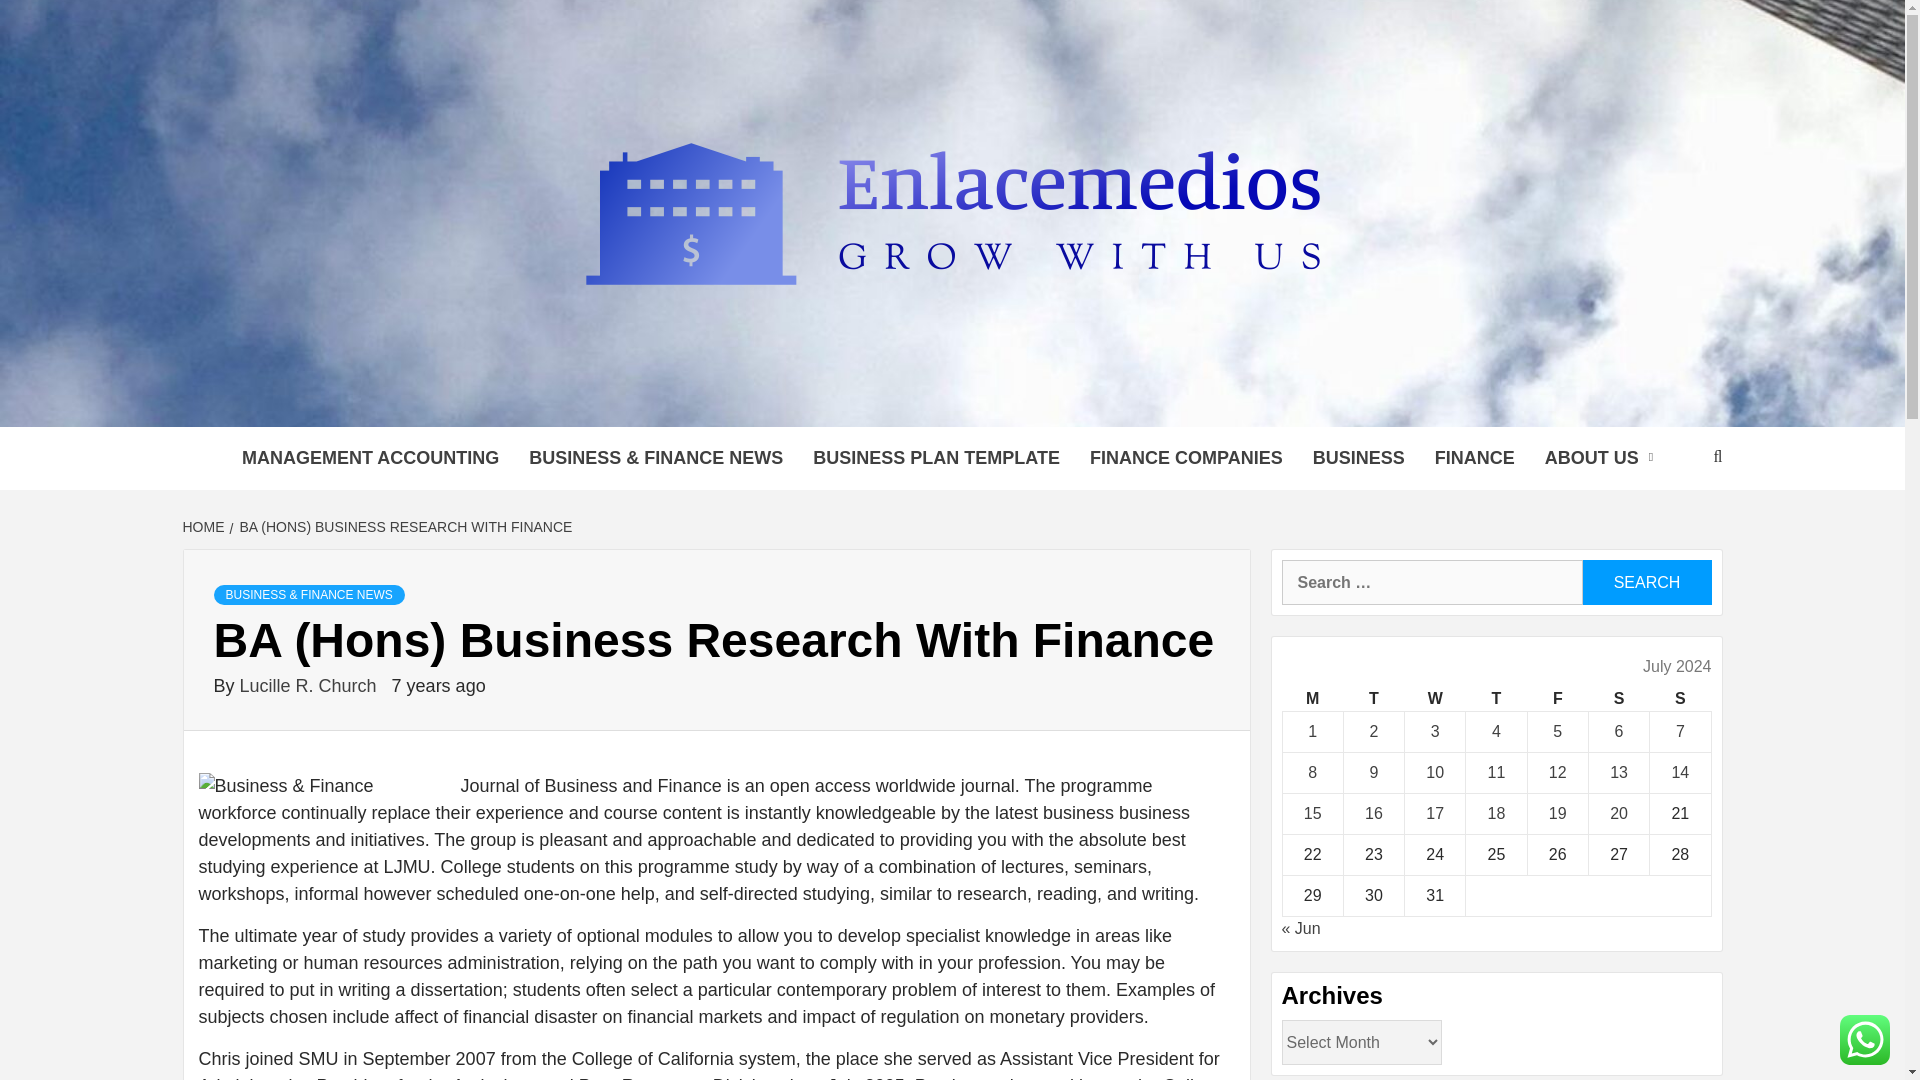 Image resolution: width=1920 pixels, height=1080 pixels. Describe the element at coordinates (936, 458) in the screenshot. I see `BUSINESS PLAN TEMPLATE` at that location.